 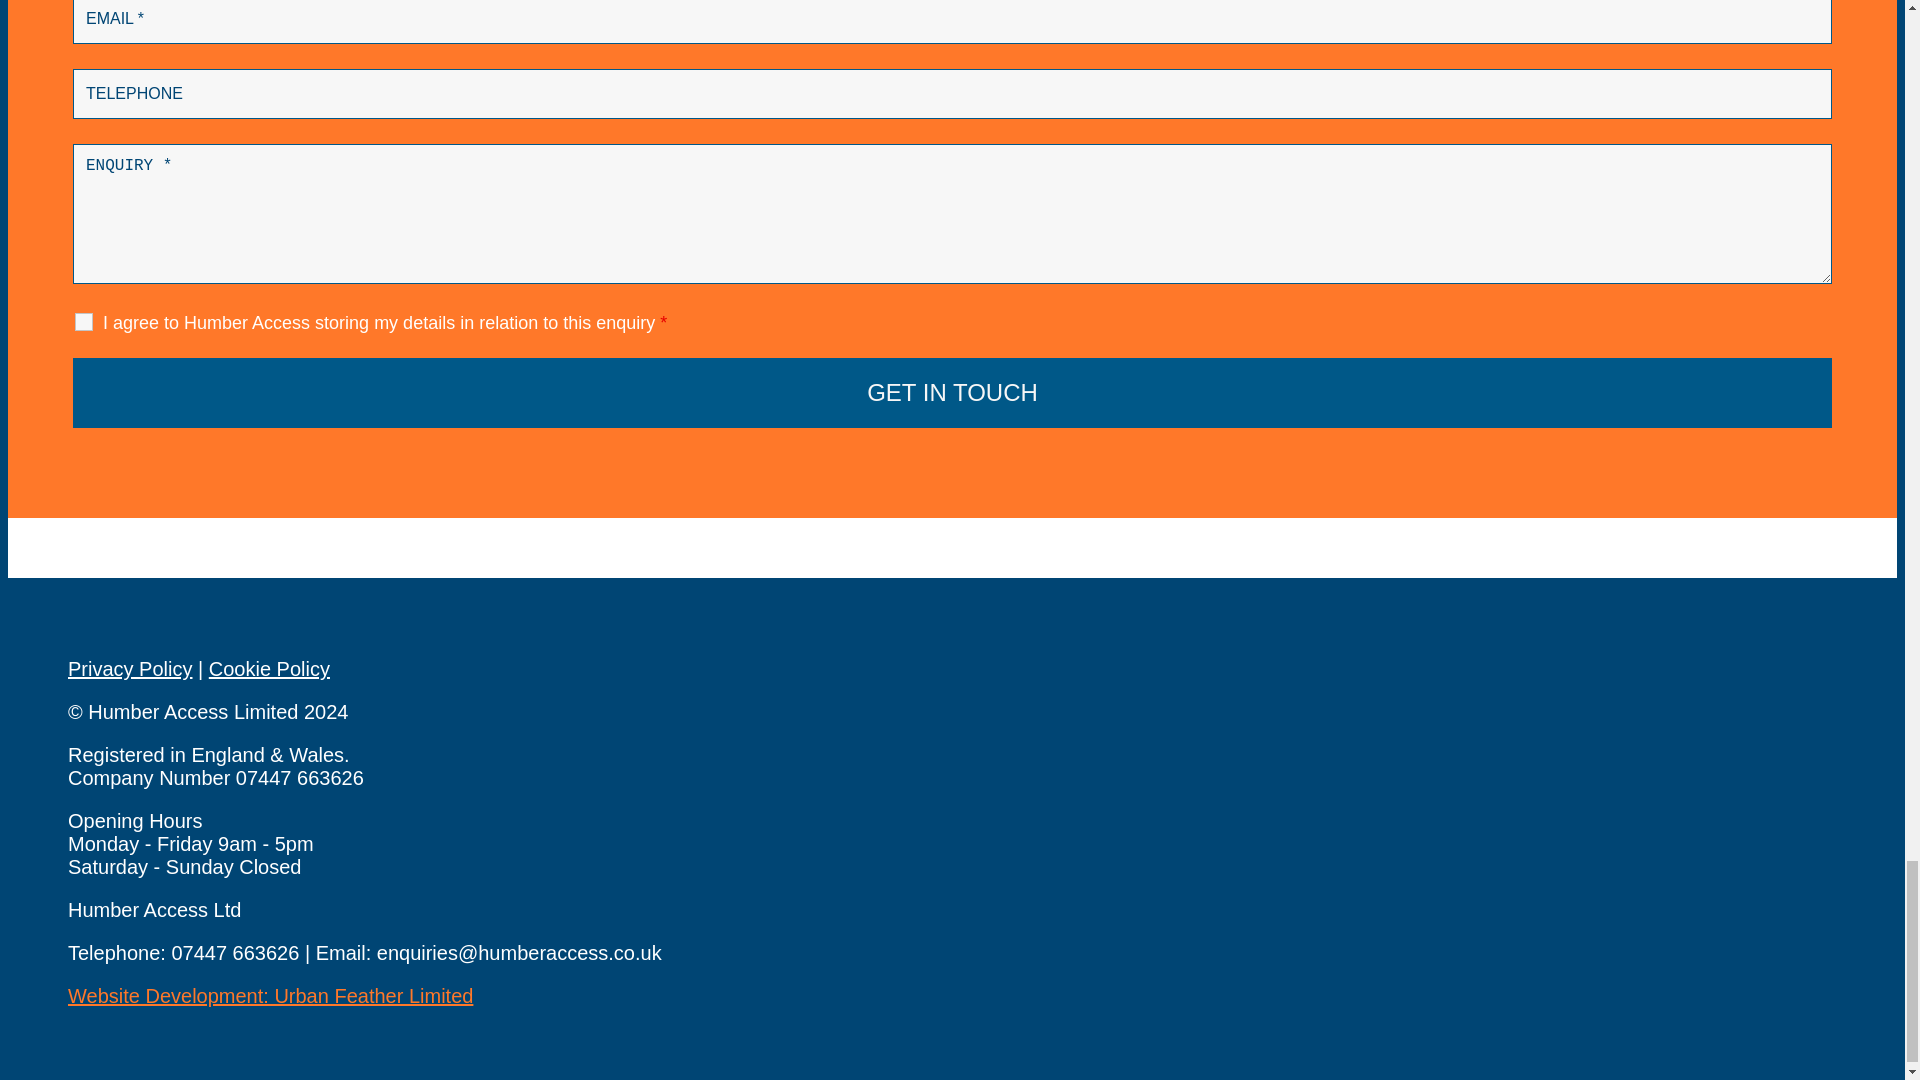 What do you see at coordinates (130, 668) in the screenshot?
I see `Privacy Policy` at bounding box center [130, 668].